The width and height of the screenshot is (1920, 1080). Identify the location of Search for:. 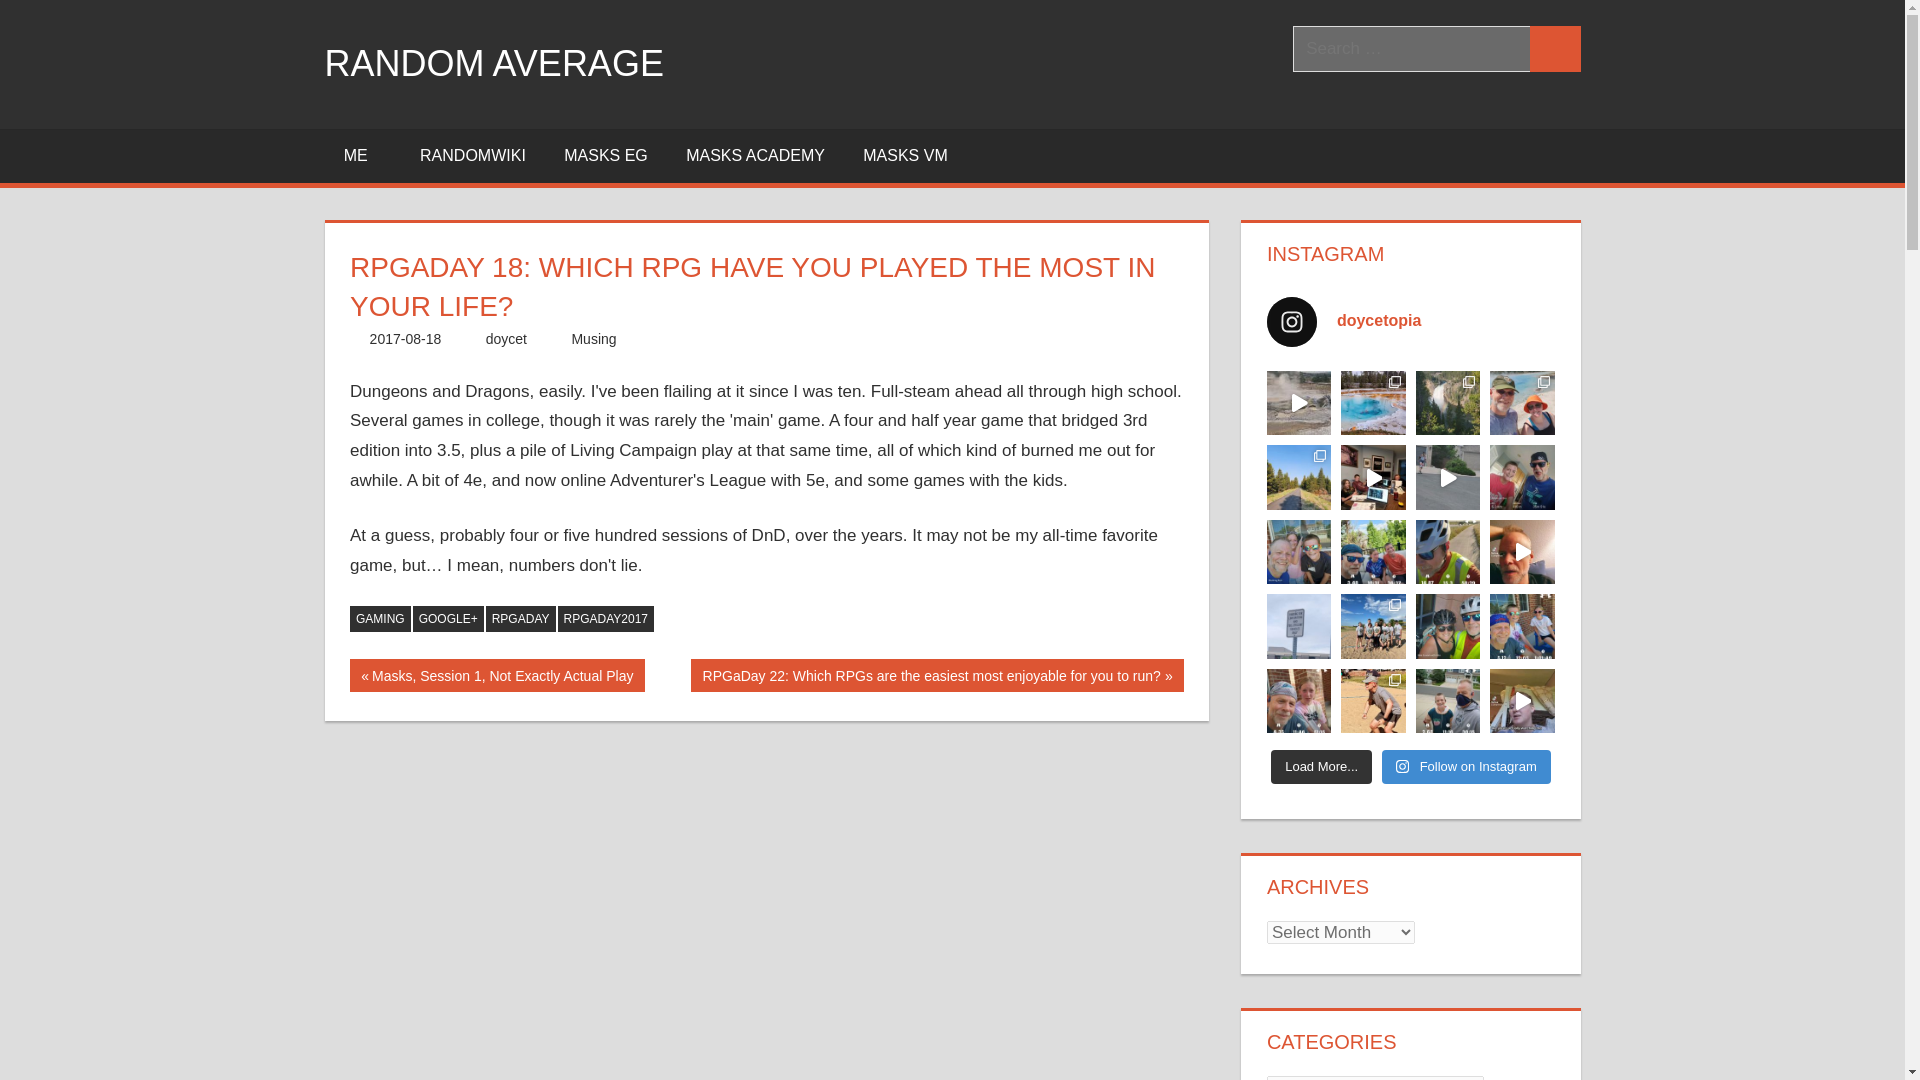
(406, 338).